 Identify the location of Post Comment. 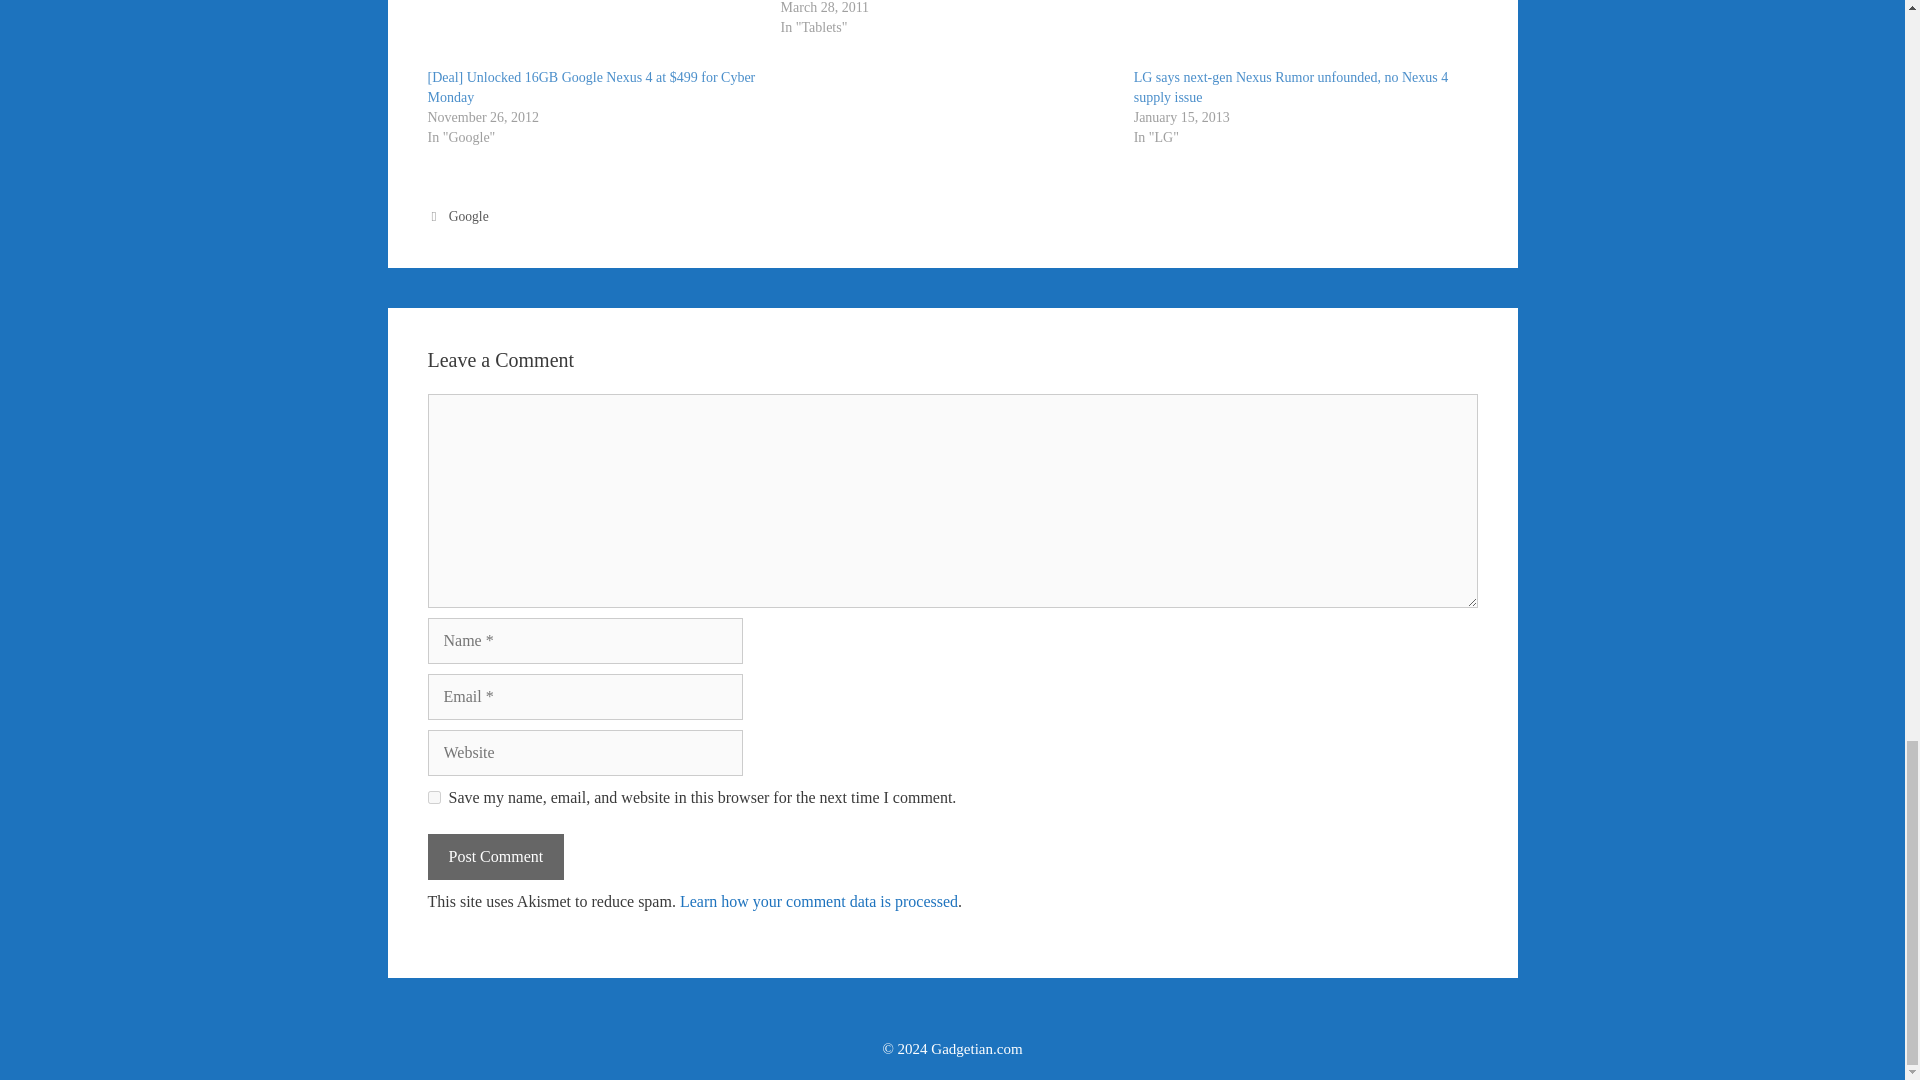
(496, 856).